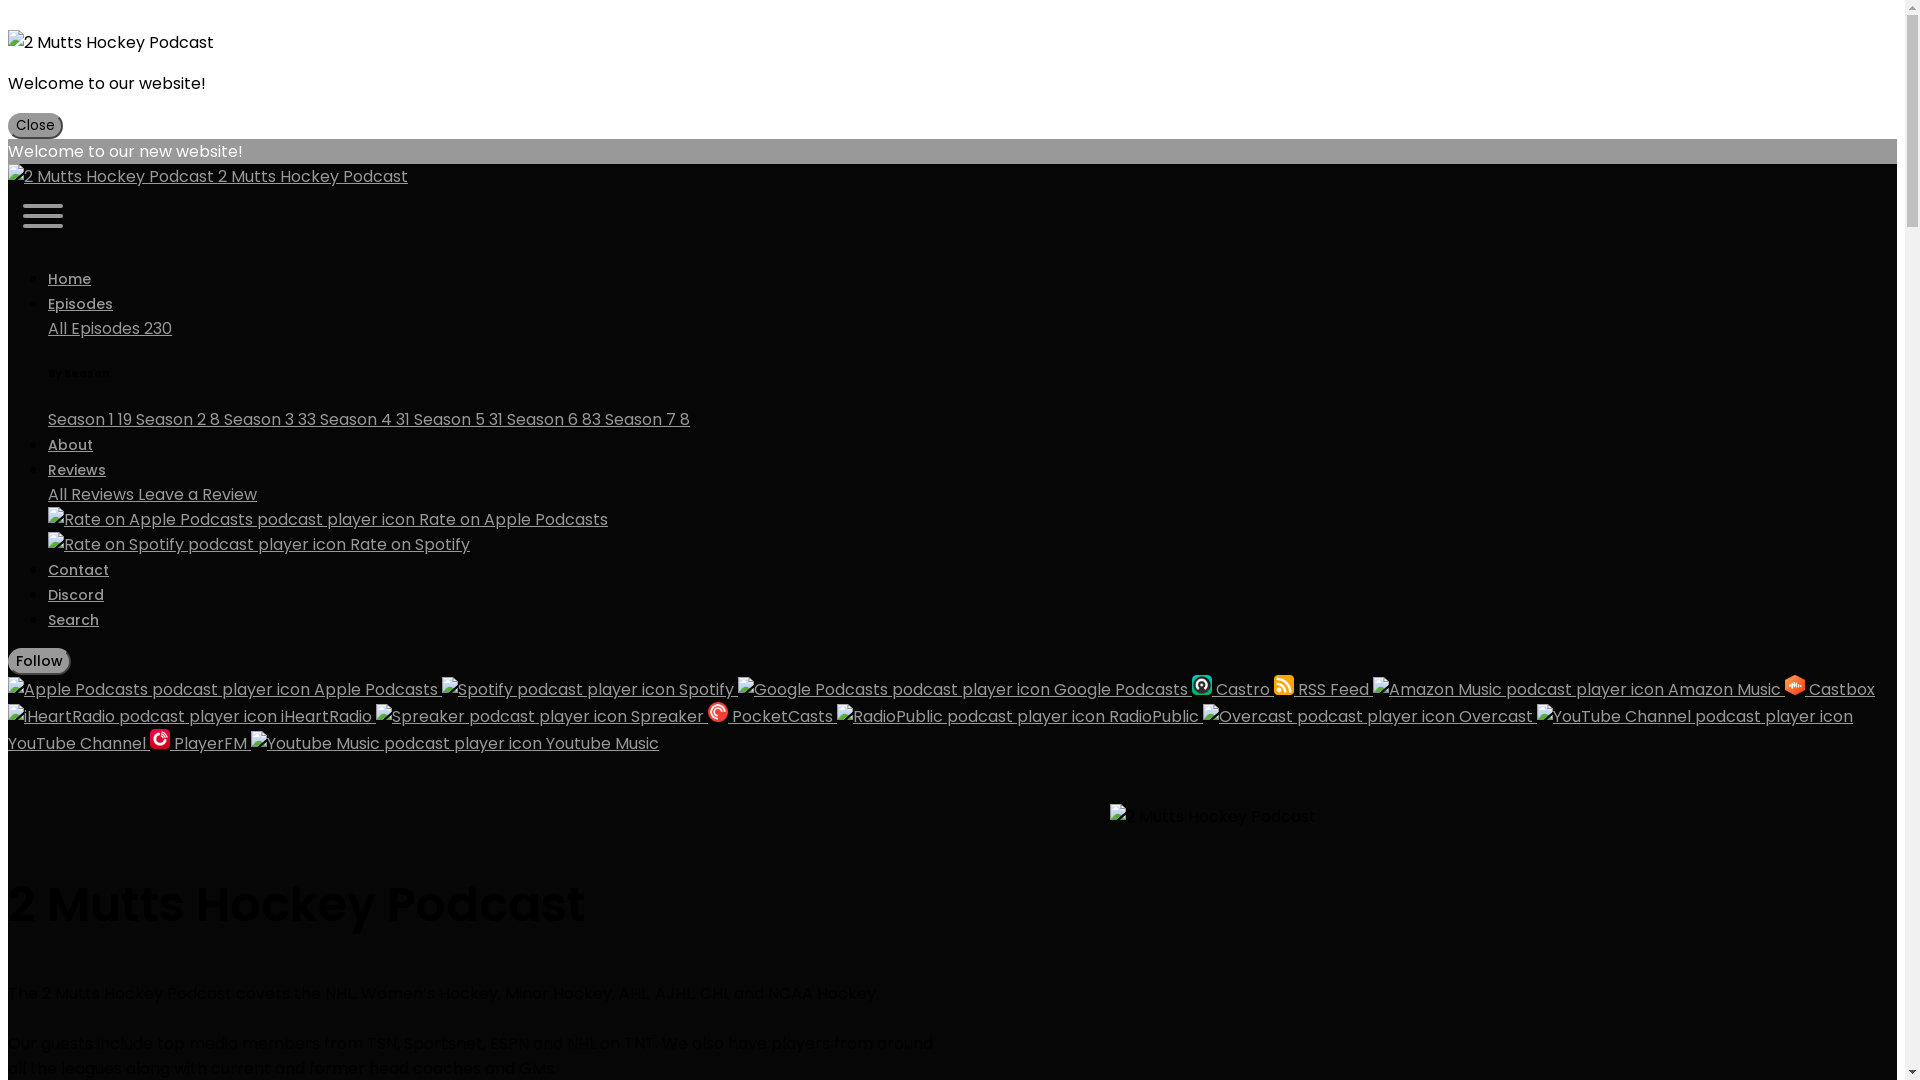 The image size is (1920, 1080). I want to click on Youtube Music, so click(455, 744).